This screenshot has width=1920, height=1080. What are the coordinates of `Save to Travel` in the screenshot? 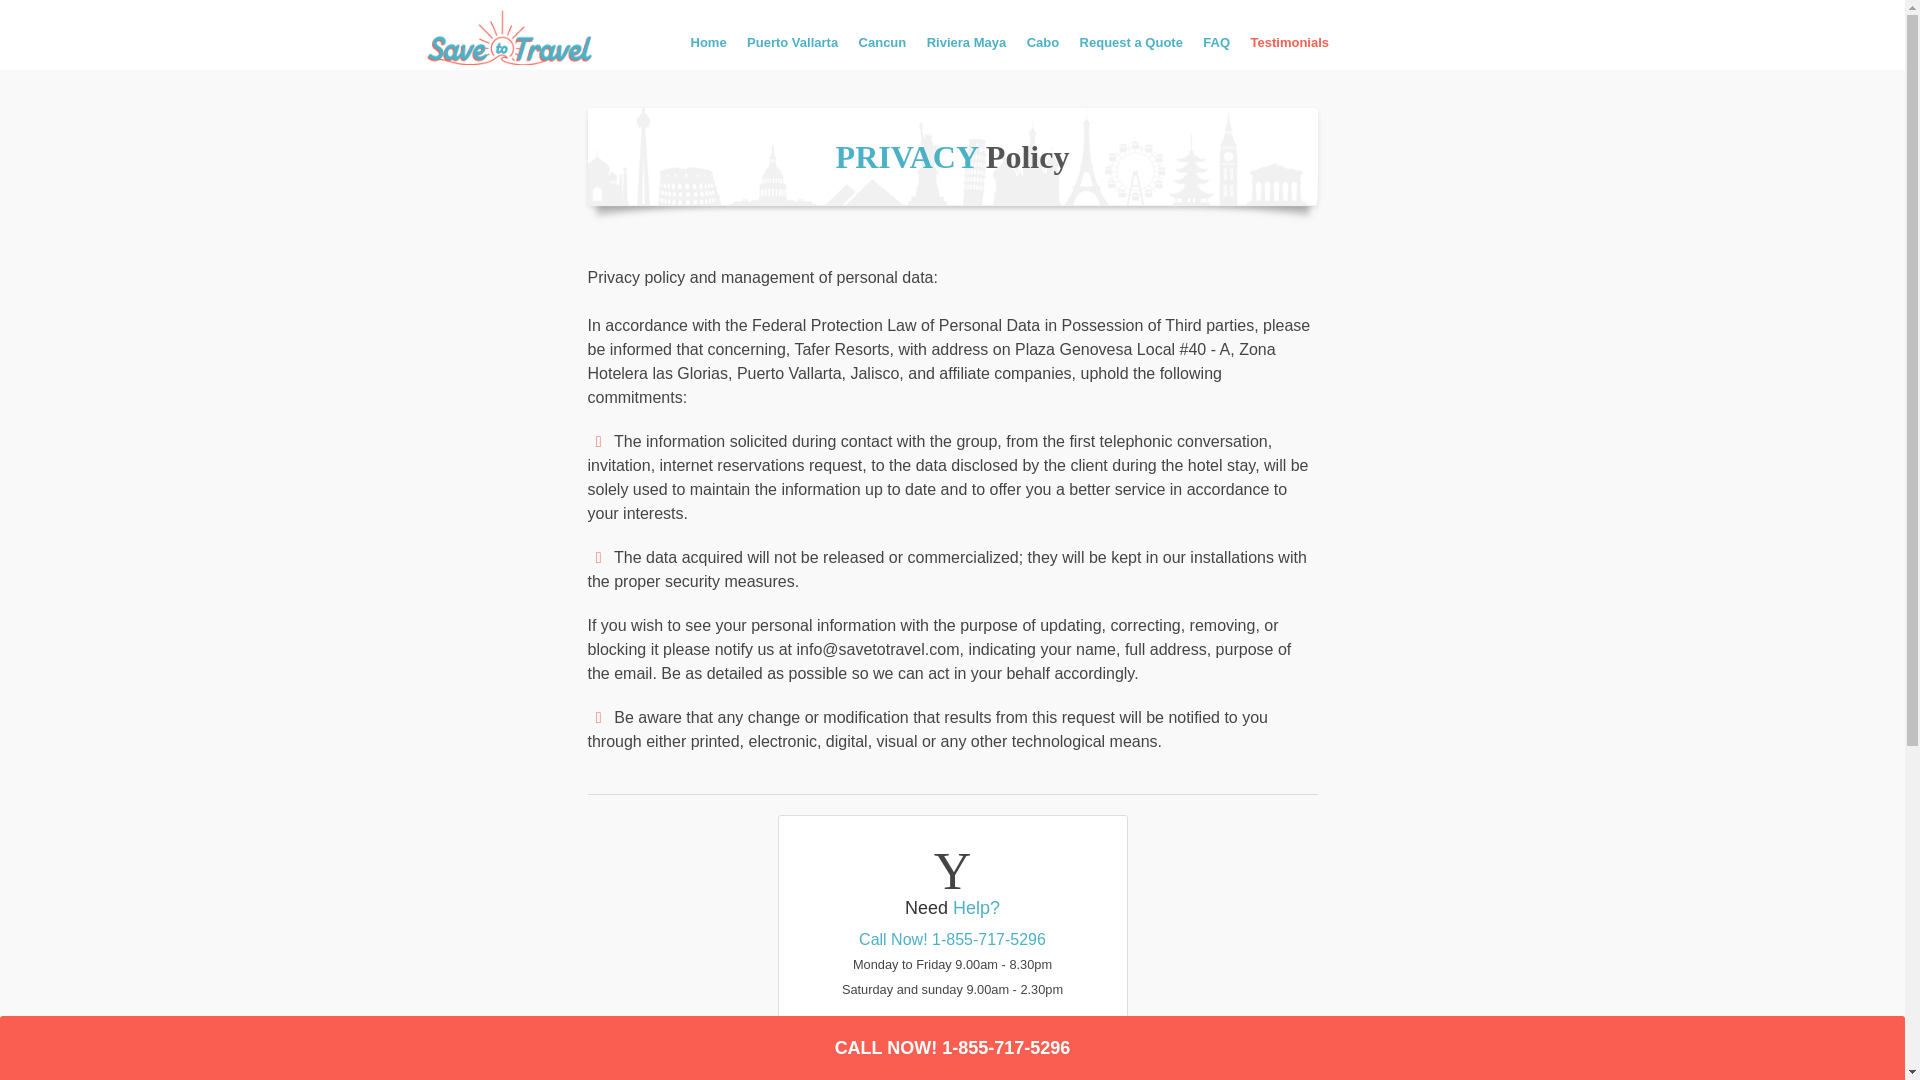 It's located at (707, 50).